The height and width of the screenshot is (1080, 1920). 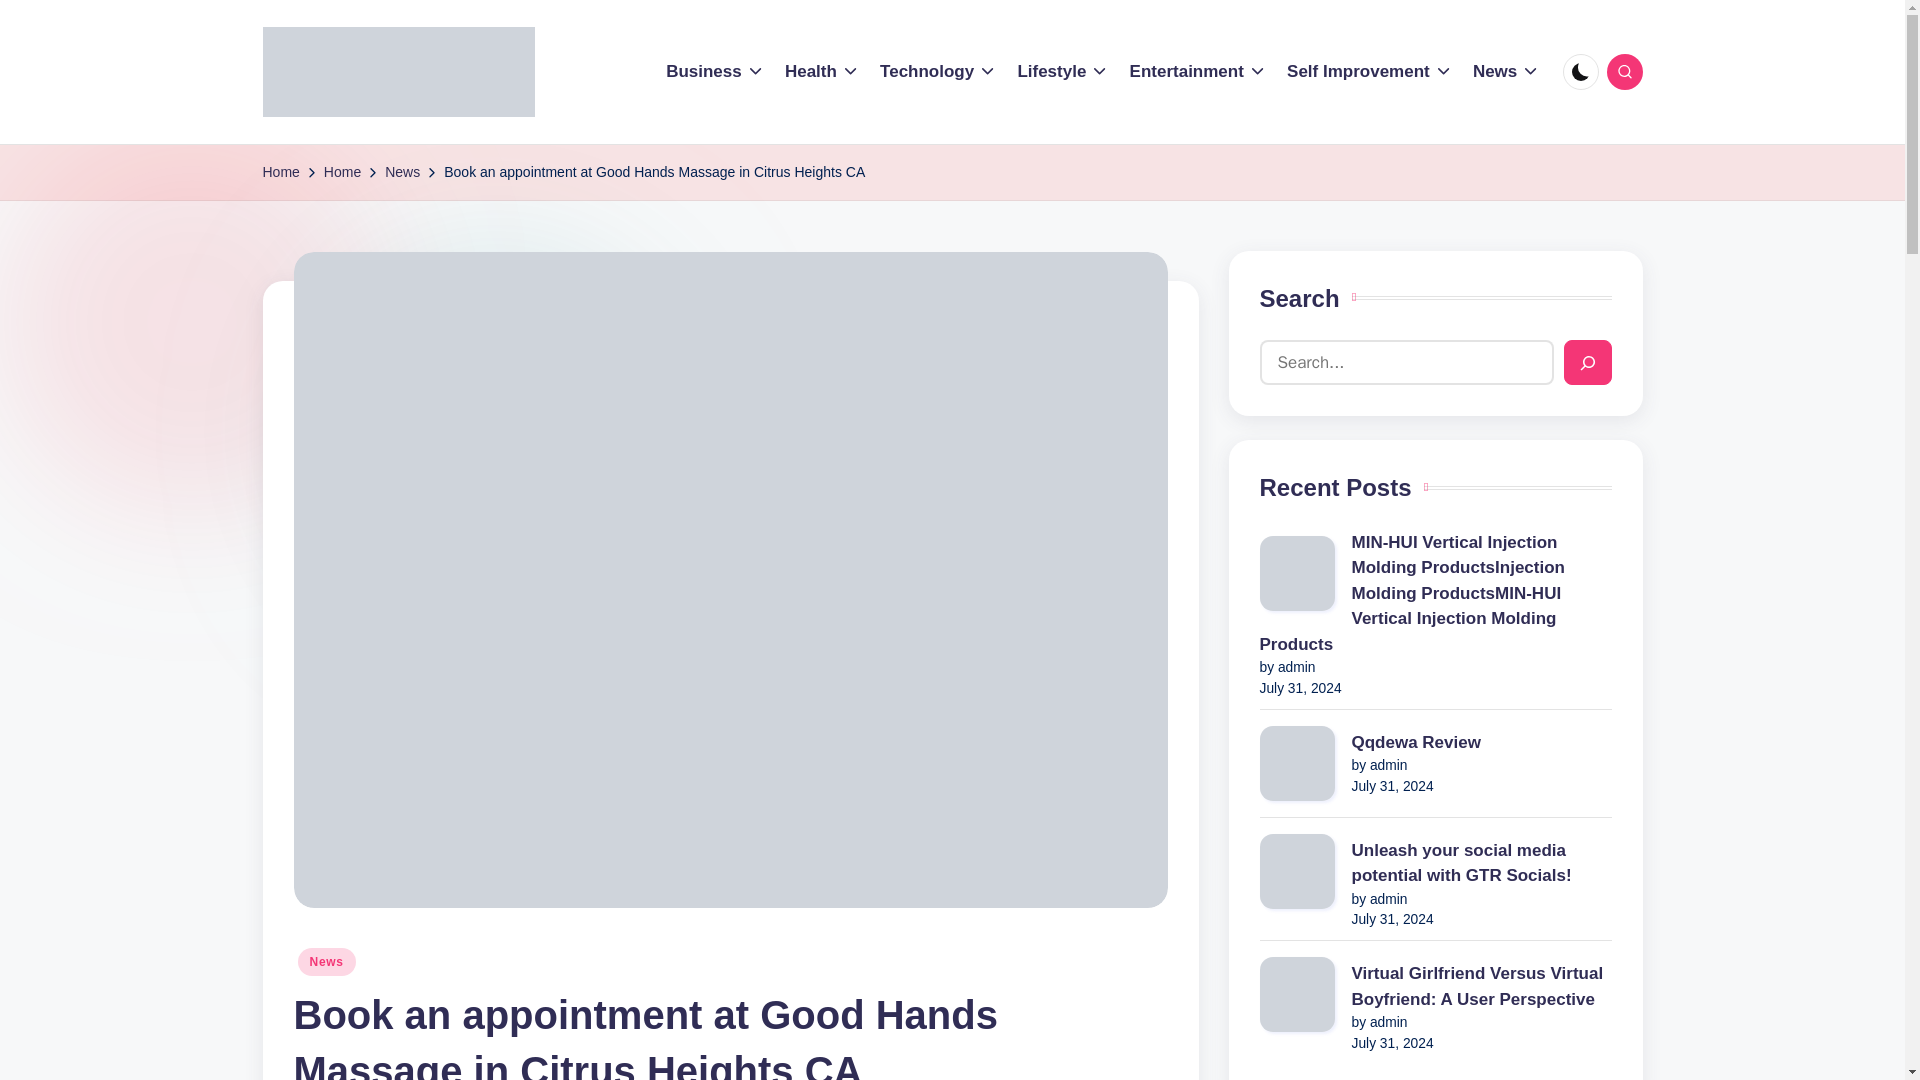 I want to click on Entertainment, so click(x=1198, y=72).